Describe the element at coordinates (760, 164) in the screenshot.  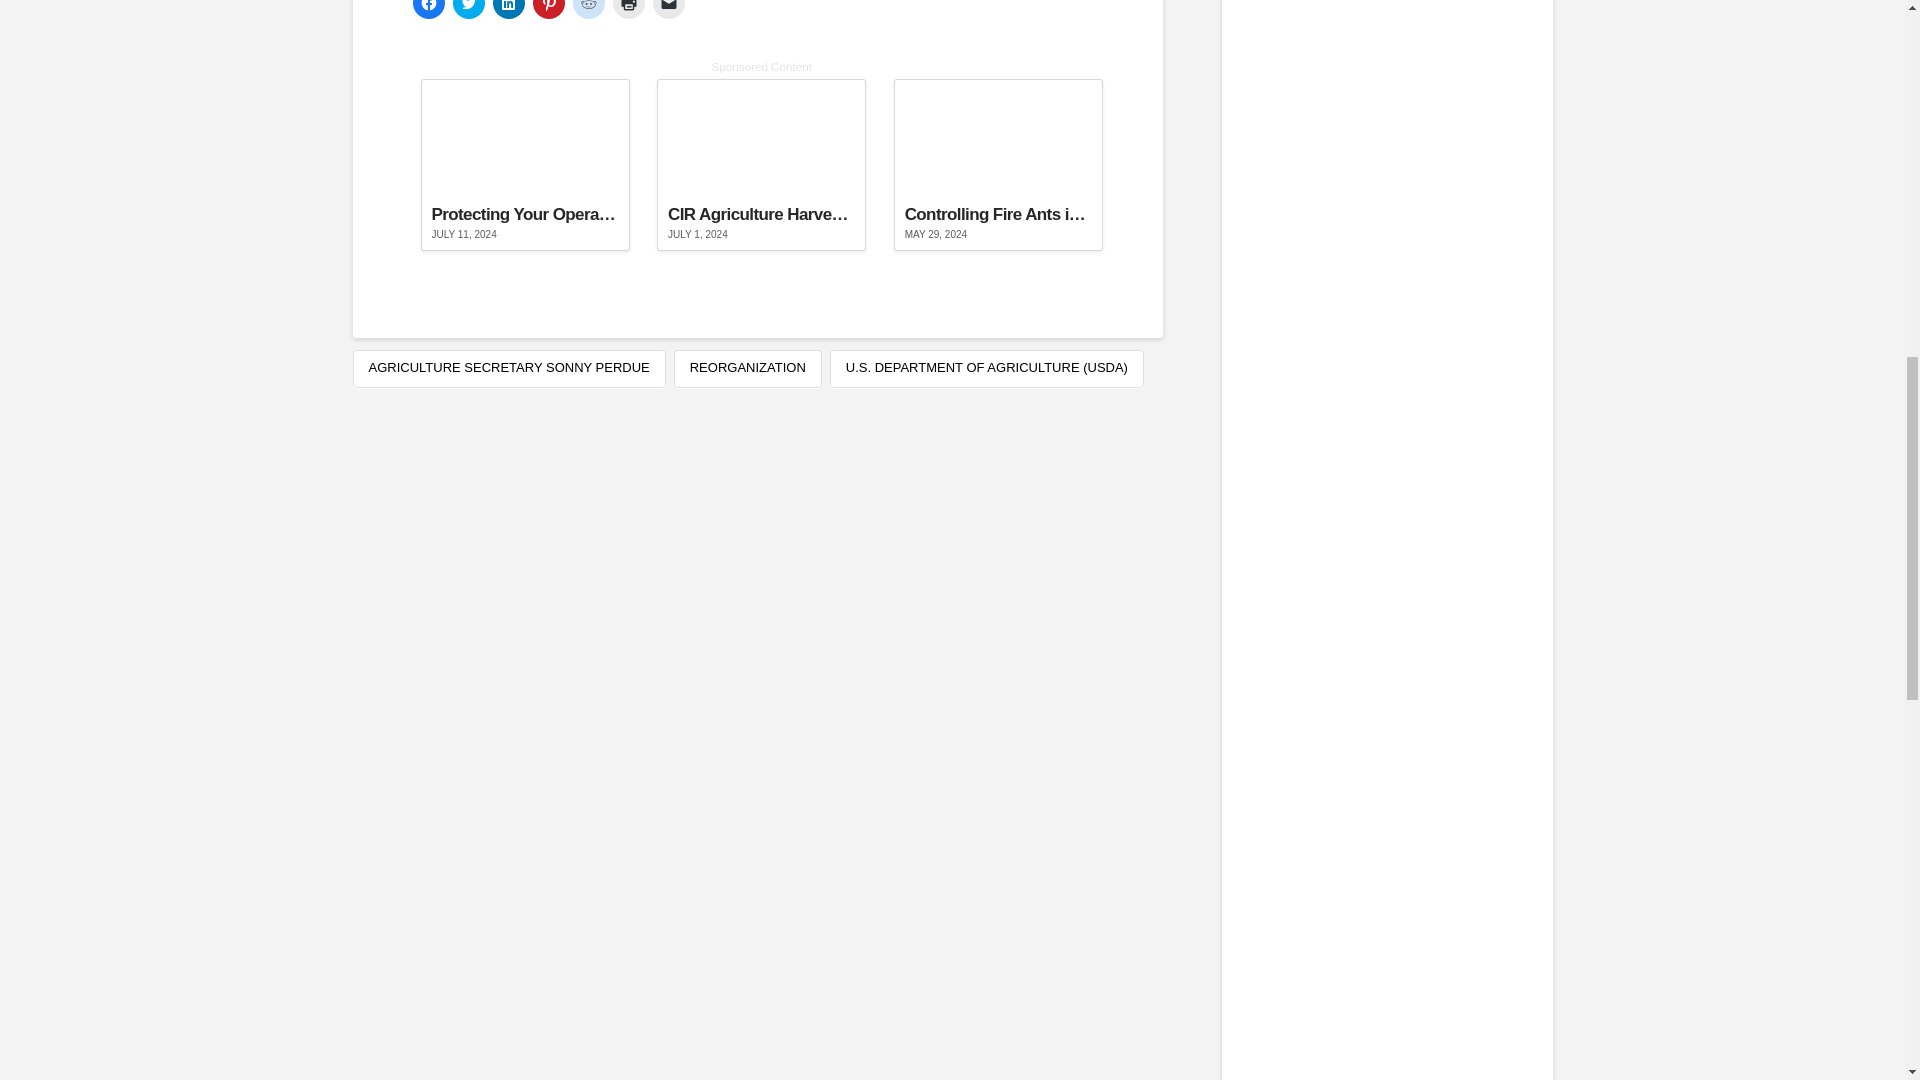
I see `Permalink to: "CIR Agriculture Harvester Products"` at that location.